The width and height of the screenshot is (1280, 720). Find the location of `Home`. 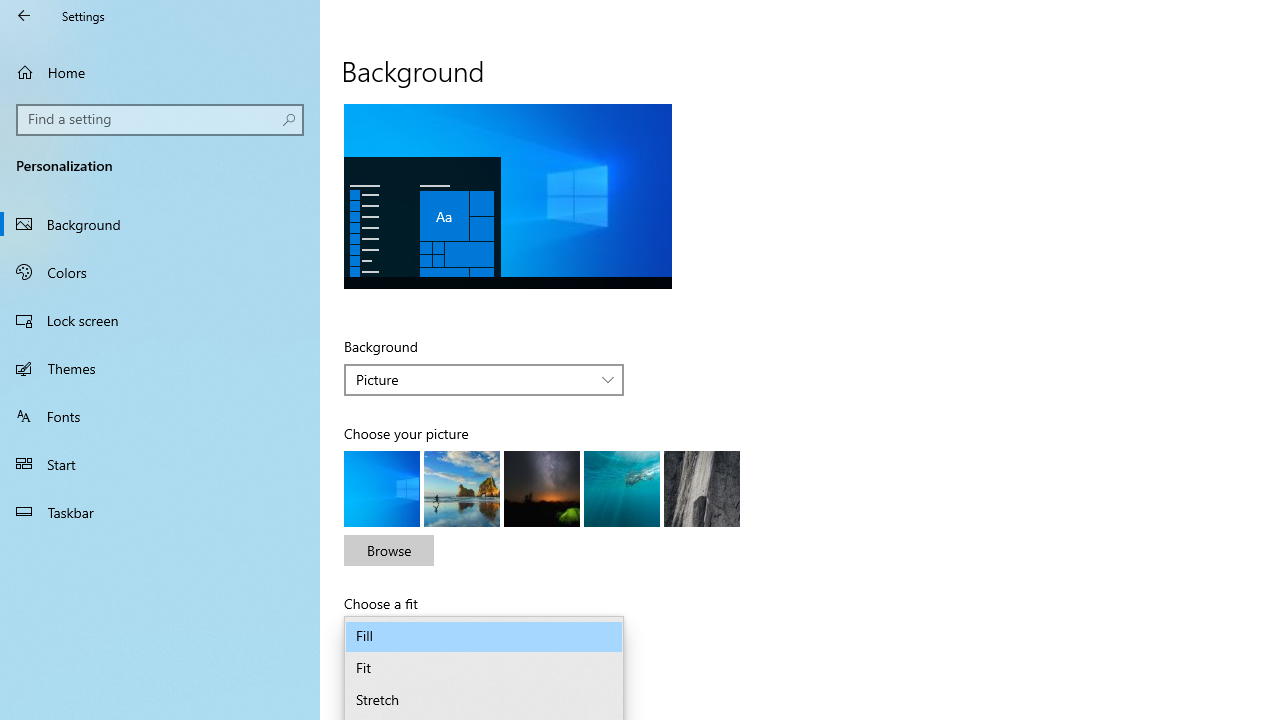

Home is located at coordinates (160, 72).